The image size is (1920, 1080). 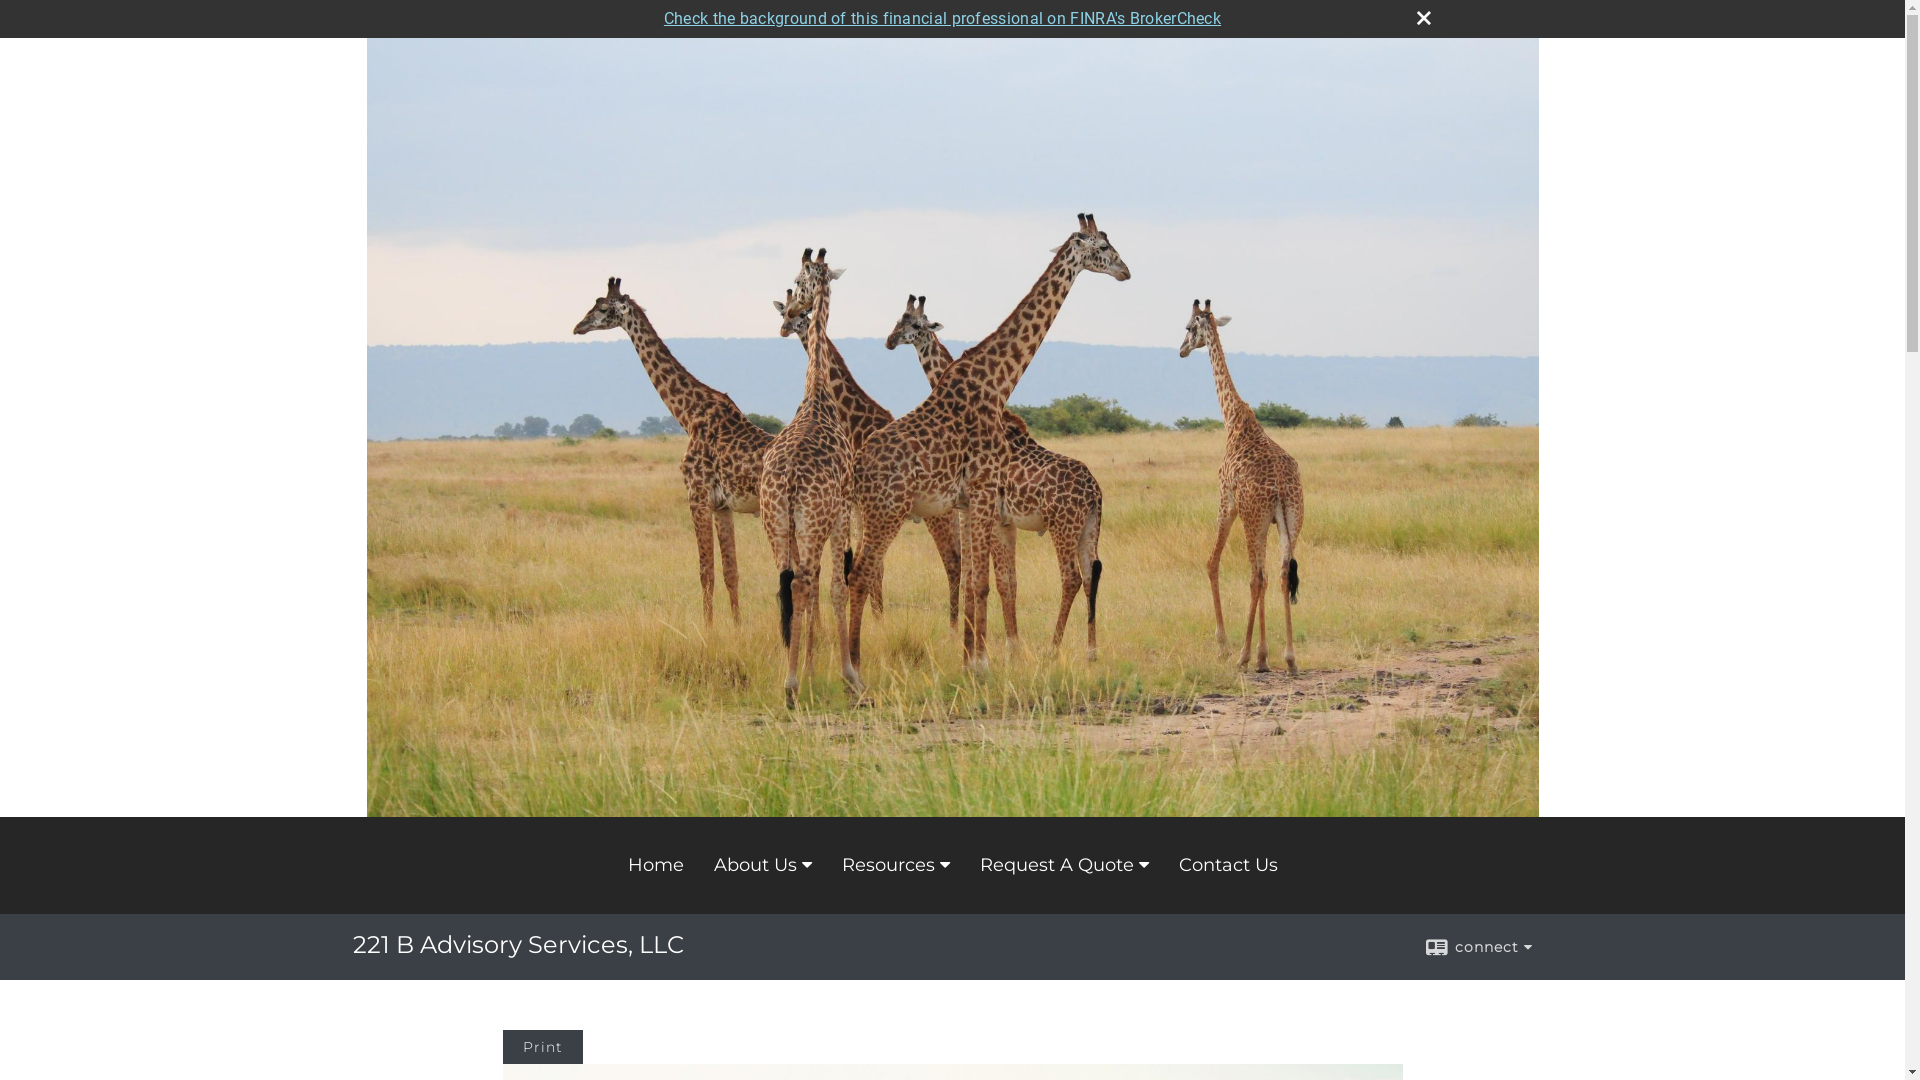 What do you see at coordinates (895, 865) in the screenshot?
I see `Resources` at bounding box center [895, 865].